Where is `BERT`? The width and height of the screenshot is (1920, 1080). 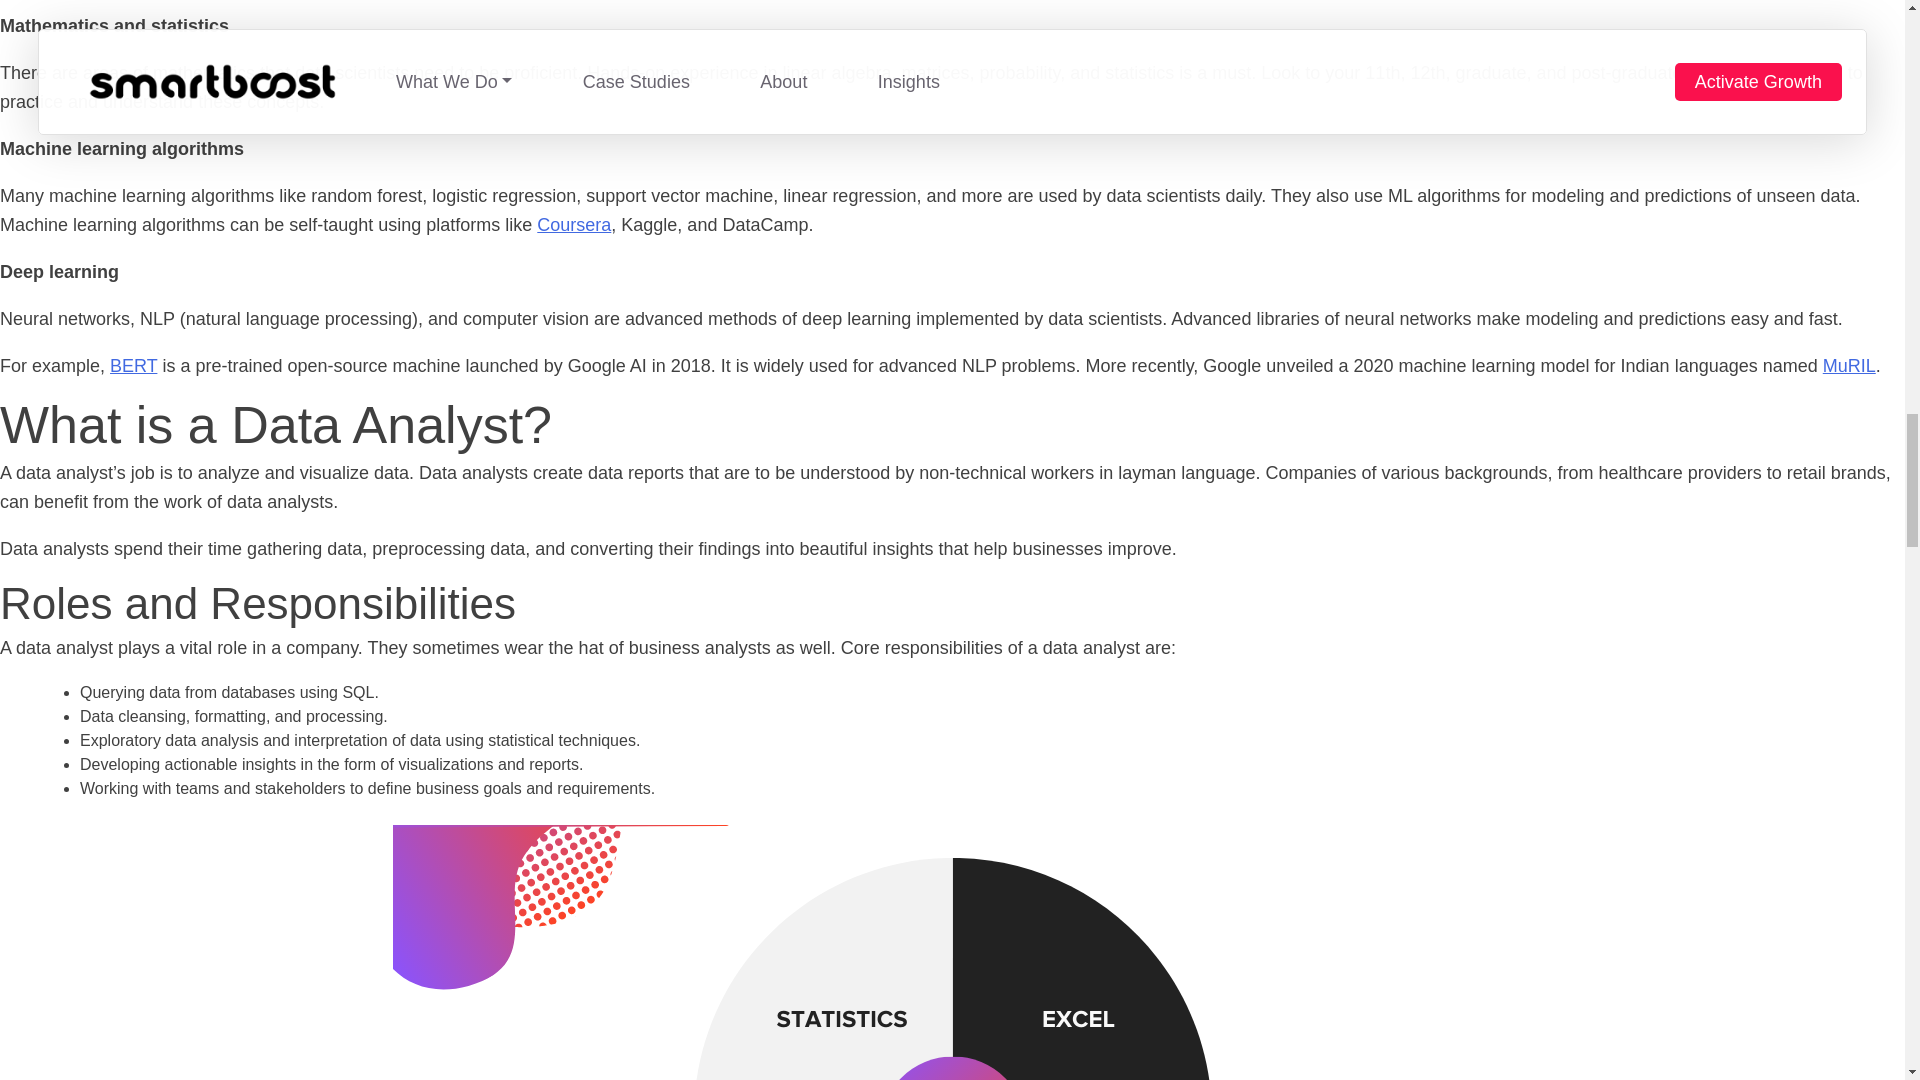 BERT is located at coordinates (133, 366).